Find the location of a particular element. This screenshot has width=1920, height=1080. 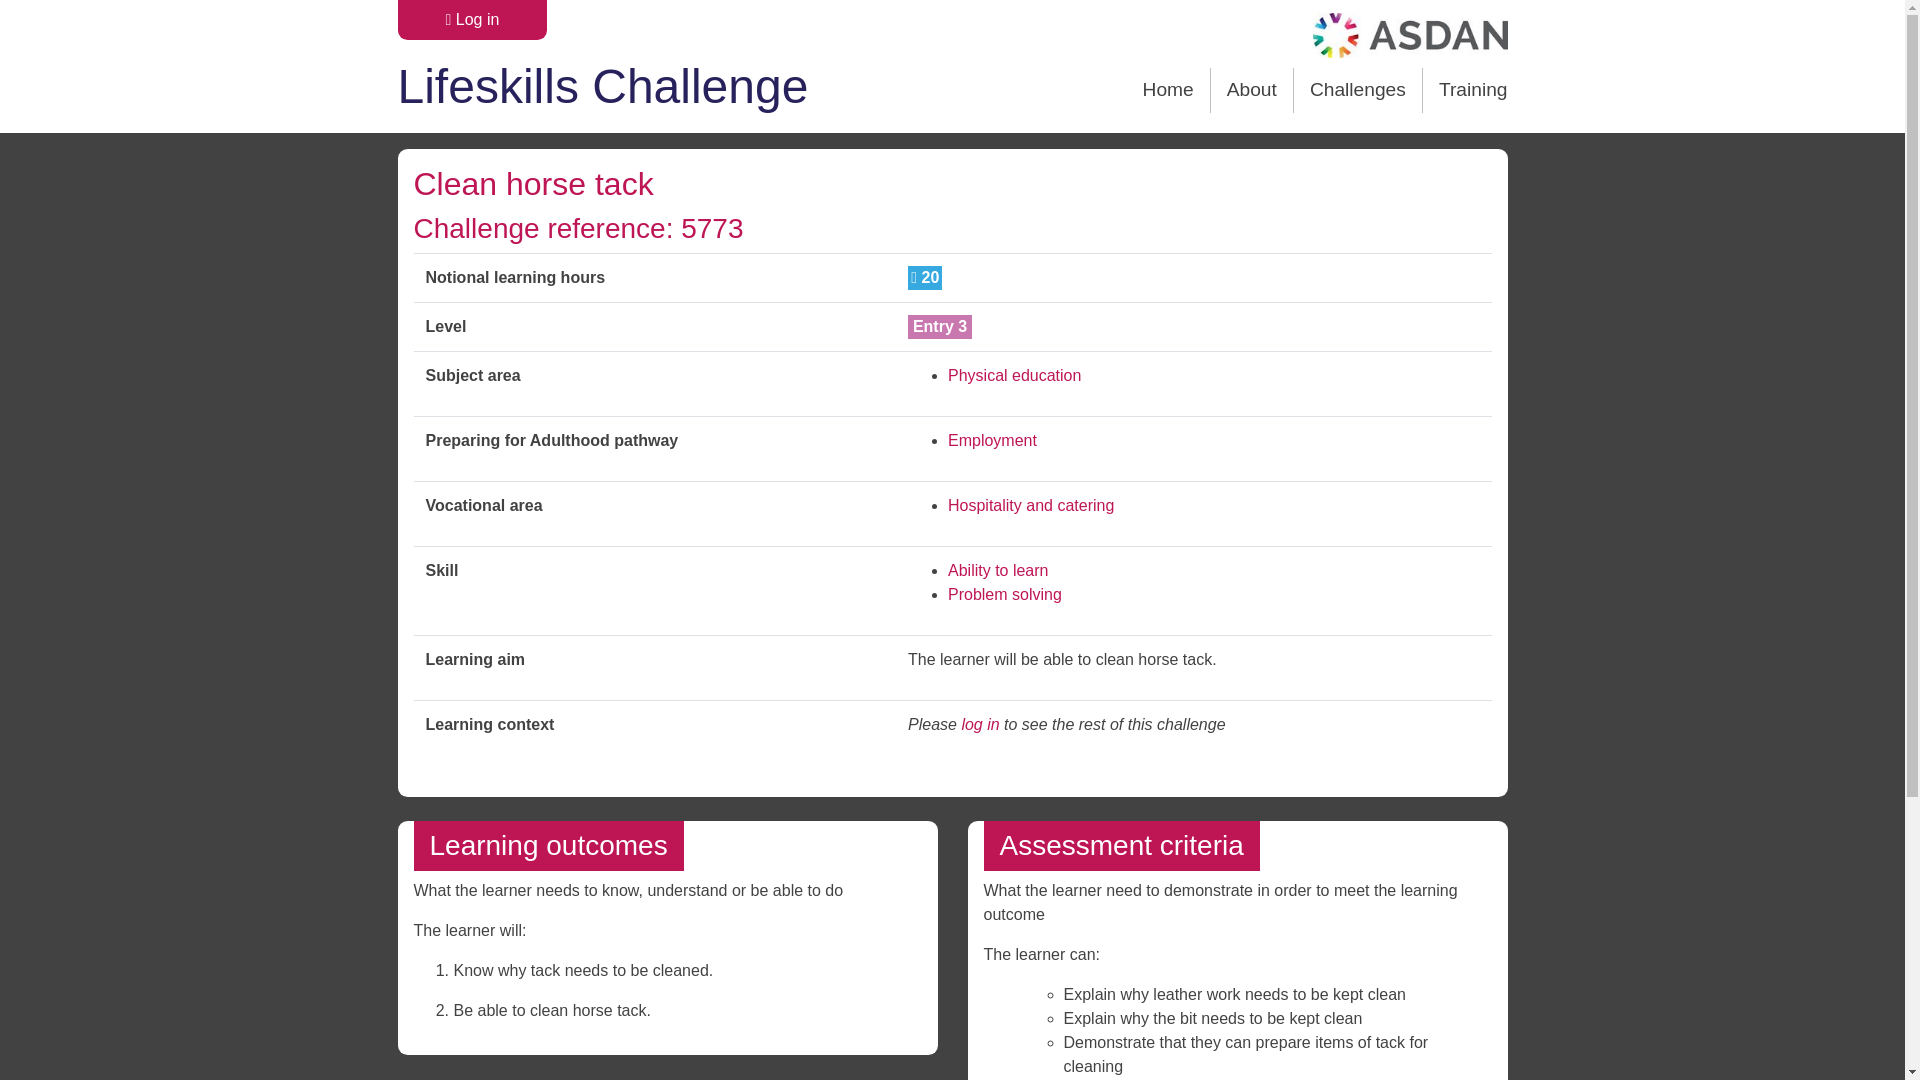

log in is located at coordinates (980, 724).